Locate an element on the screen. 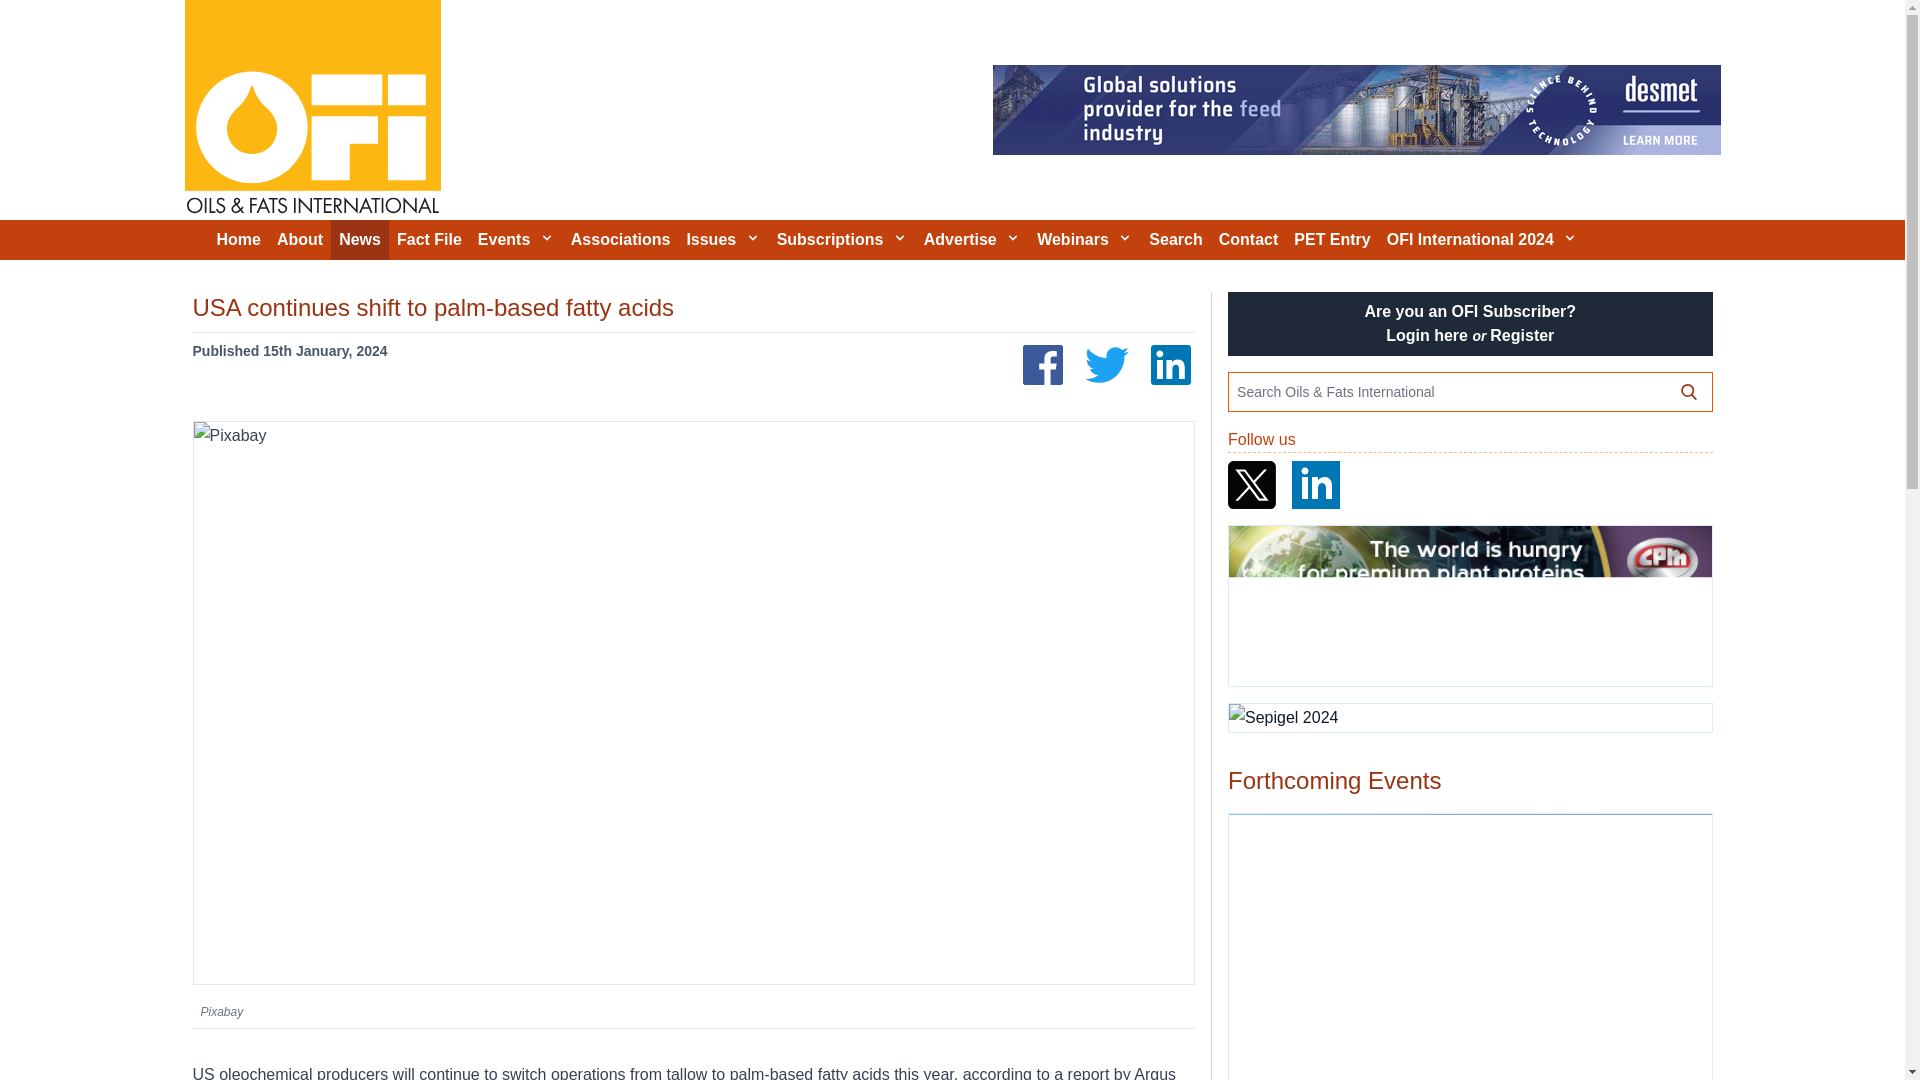 The image size is (1920, 1080). Crown AUG 24 - Plant proteins - feed it is located at coordinates (1469, 606).